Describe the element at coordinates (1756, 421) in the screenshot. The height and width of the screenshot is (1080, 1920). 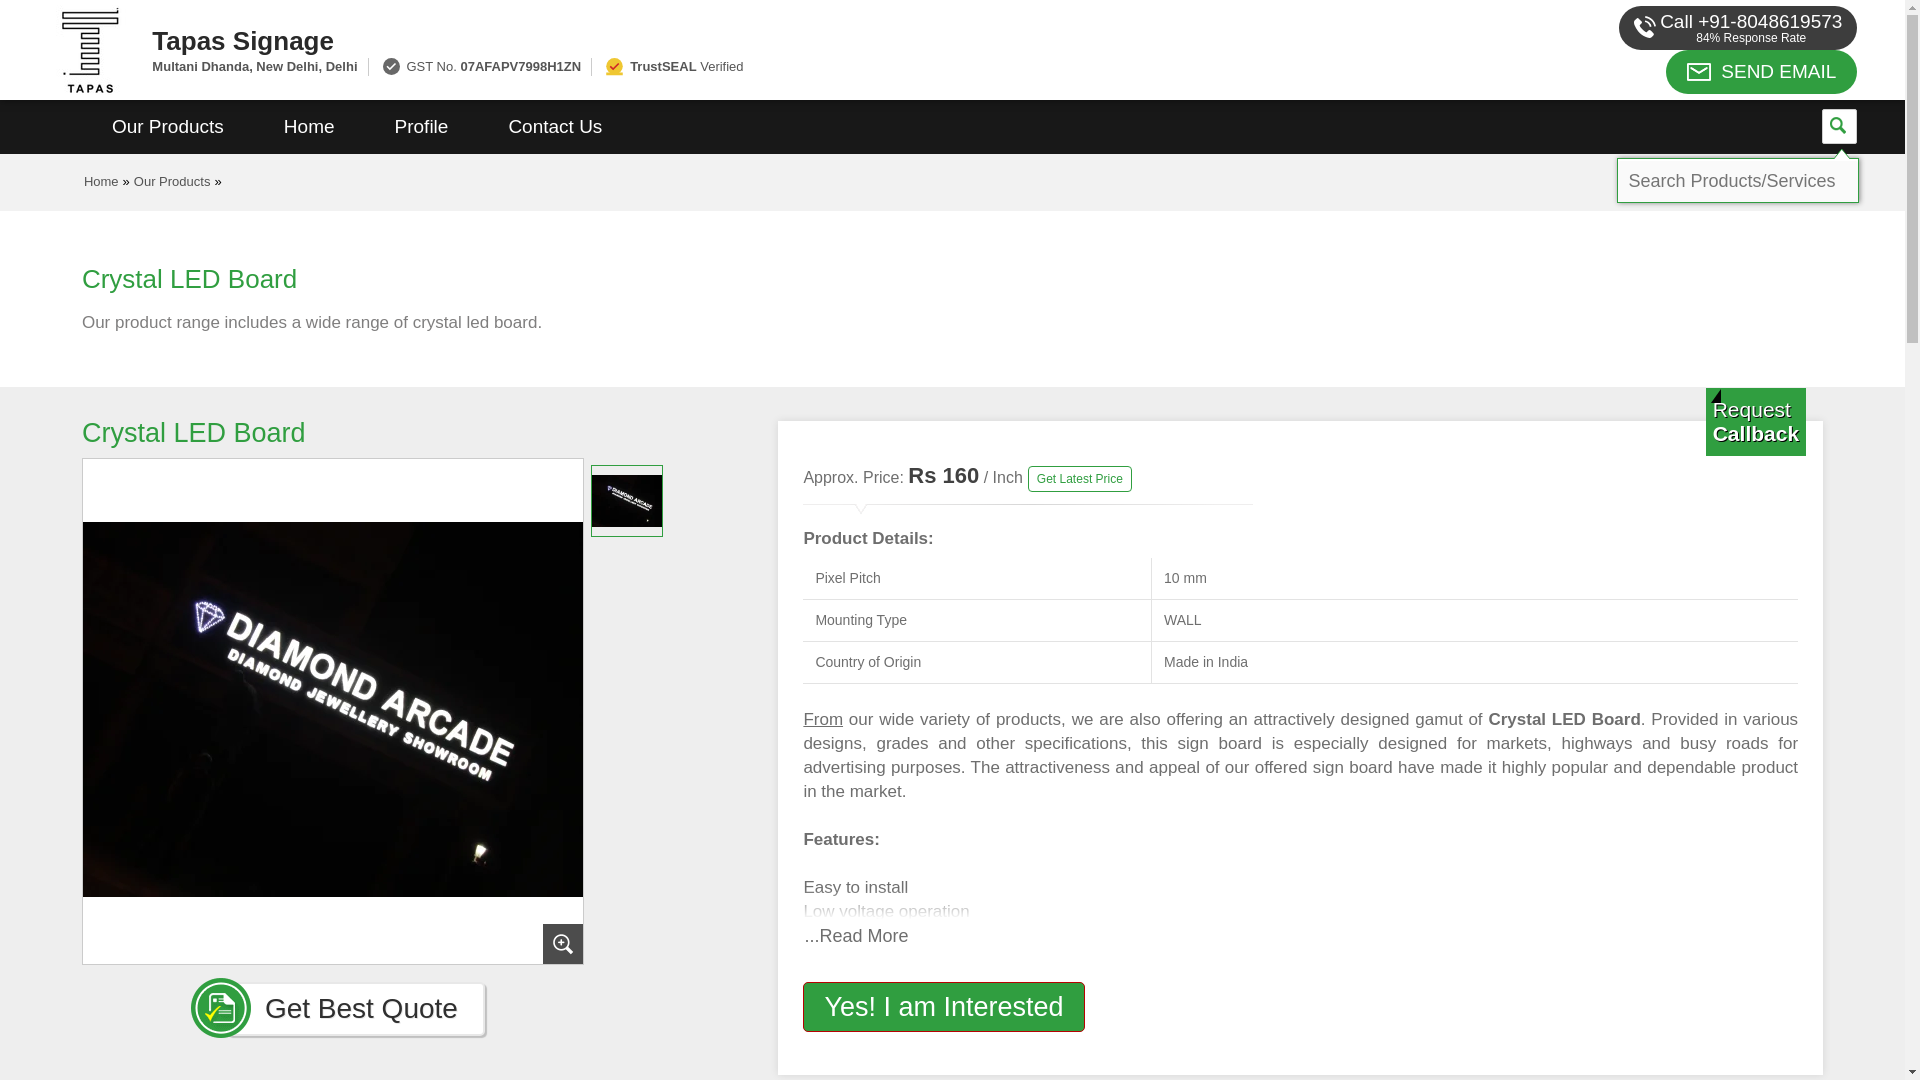
I see `Get a Call from us` at that location.